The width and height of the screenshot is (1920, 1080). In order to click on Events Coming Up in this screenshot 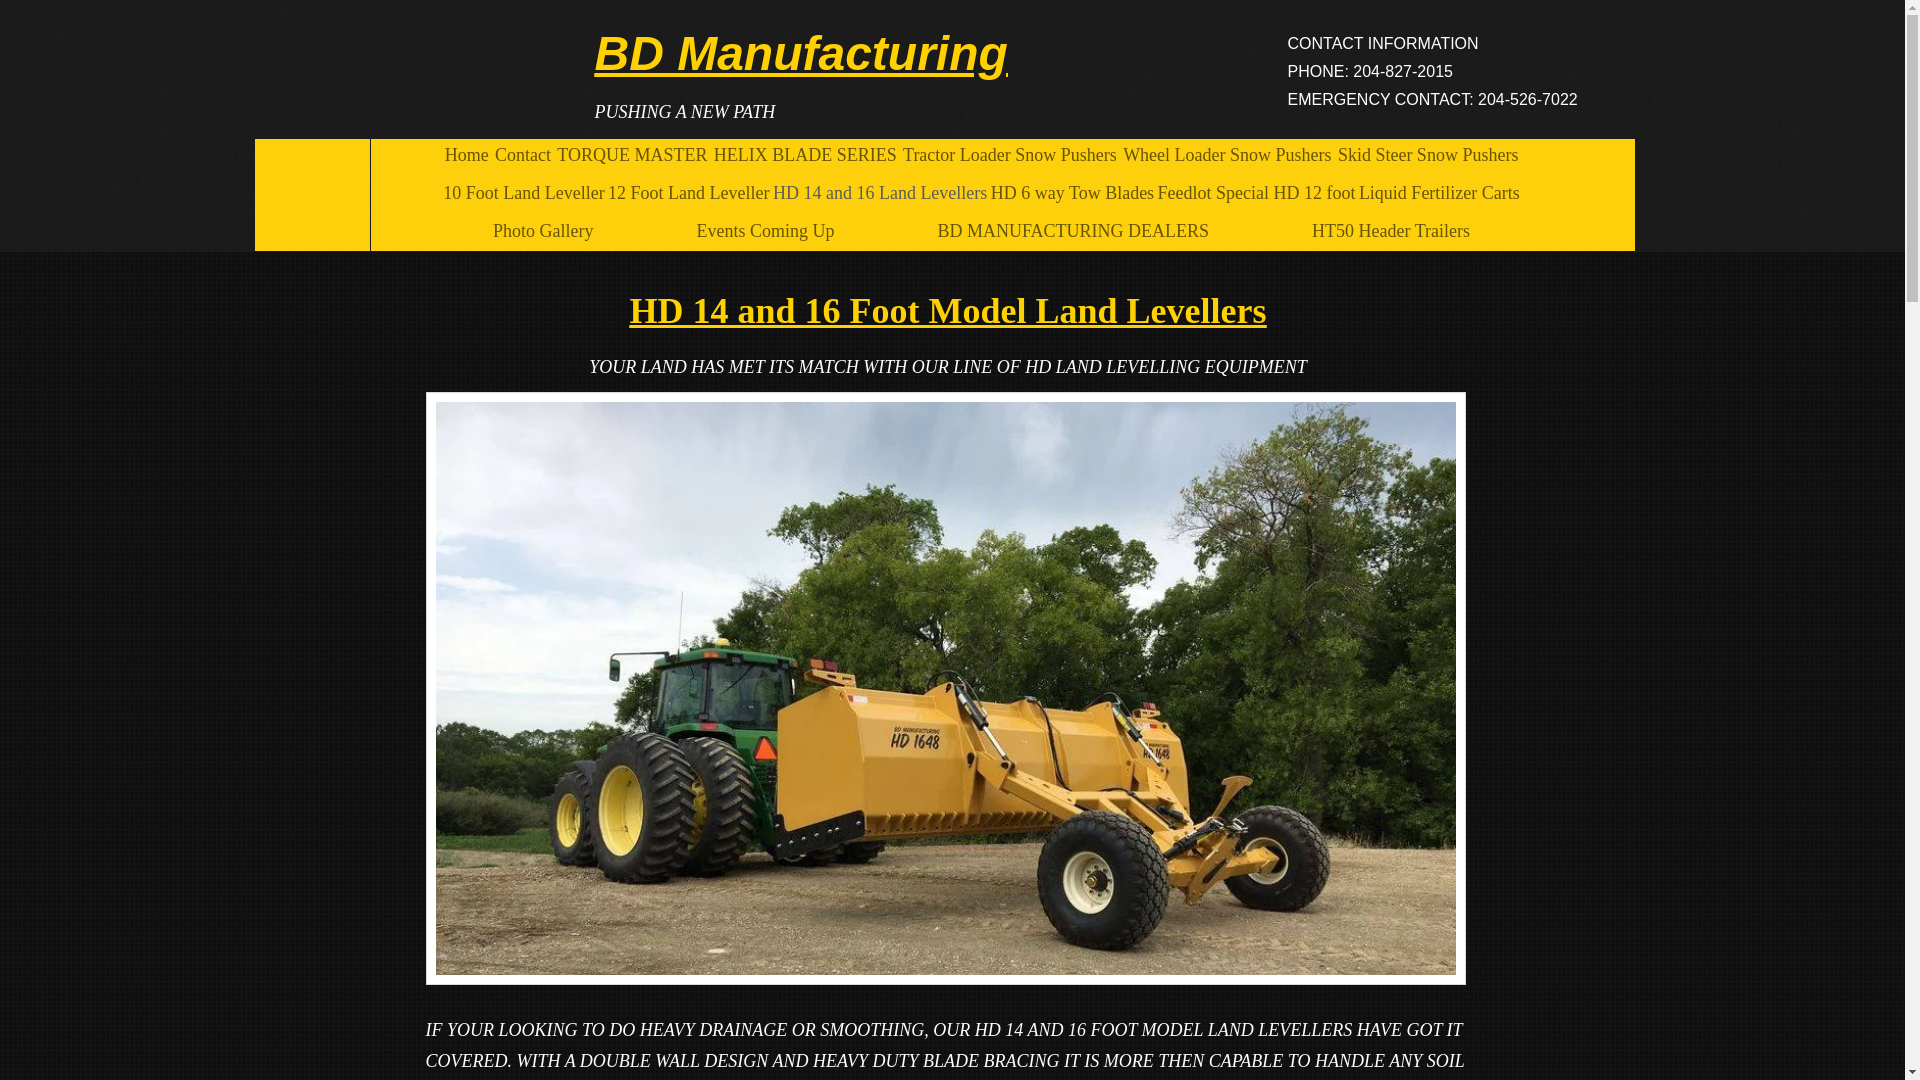, I will do `click(766, 231)`.